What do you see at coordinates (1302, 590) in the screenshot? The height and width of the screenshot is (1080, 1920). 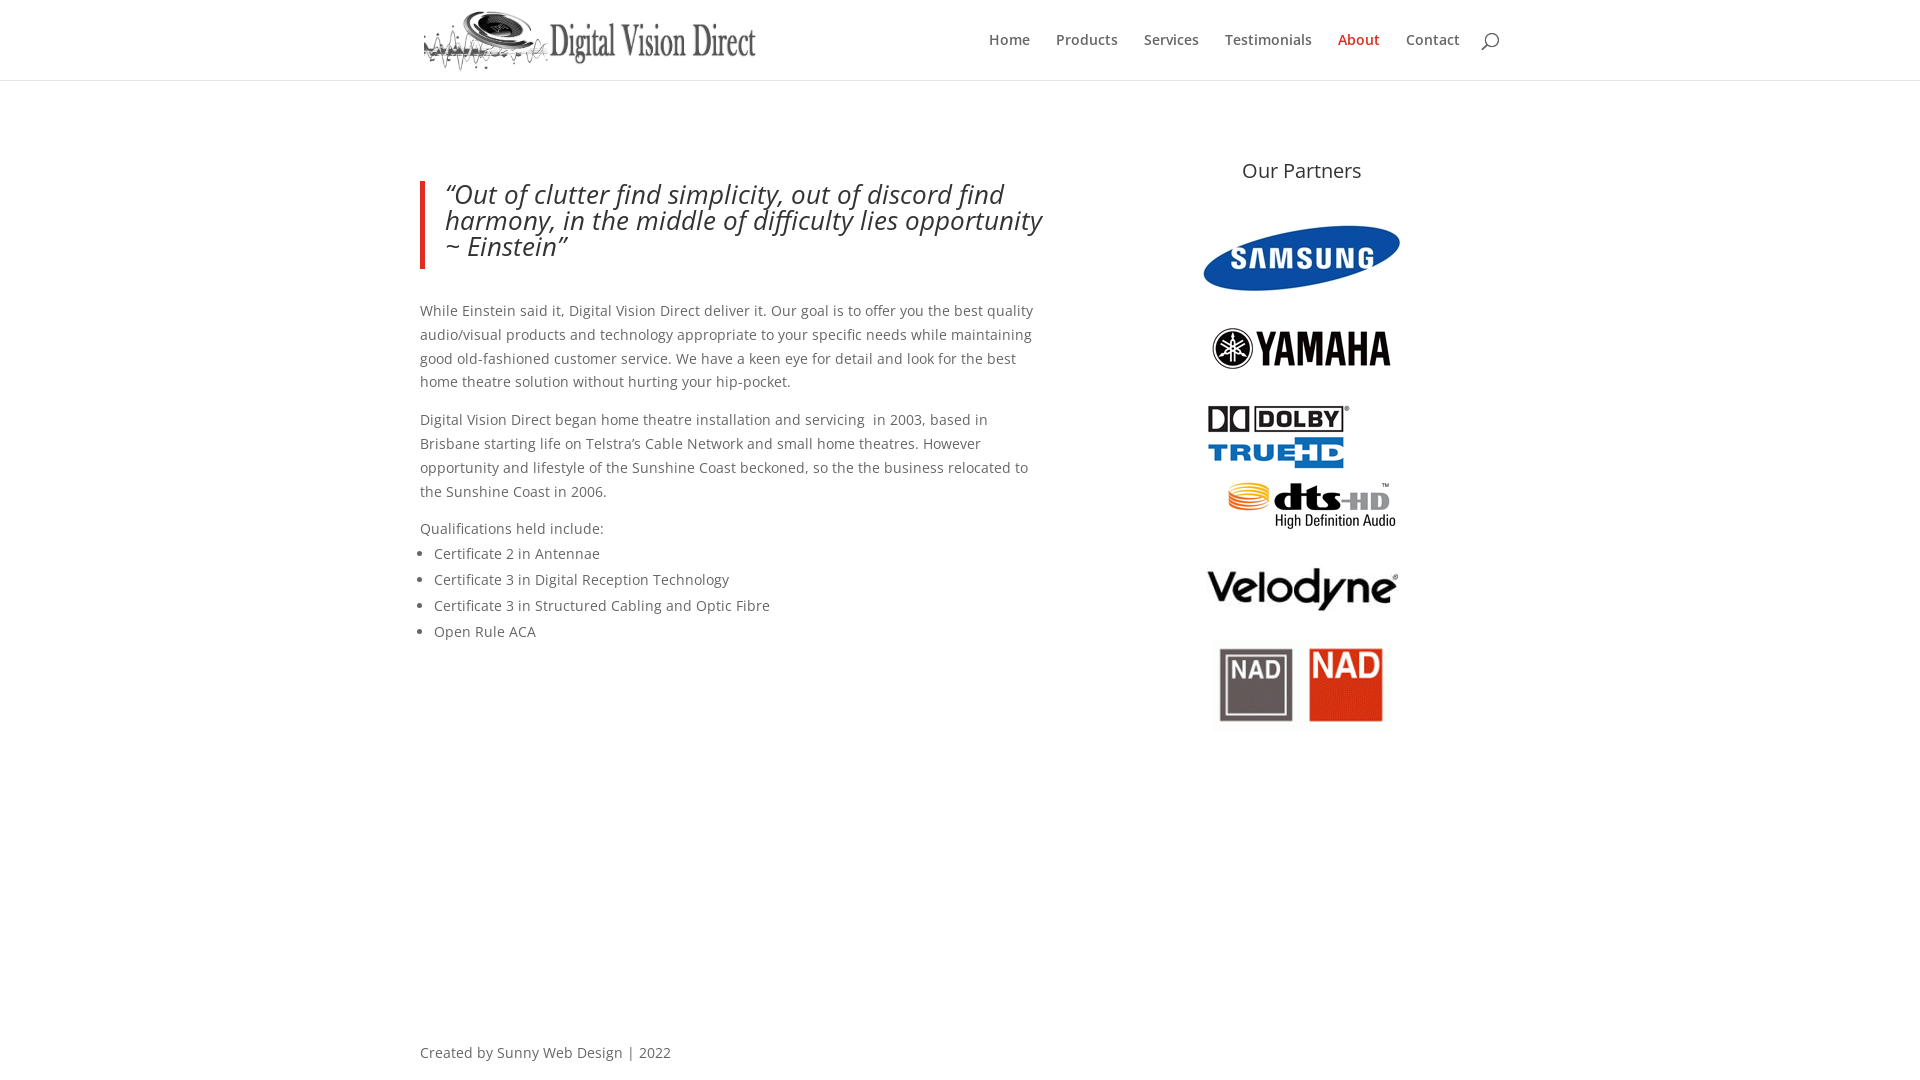 I see `Velodyne logo` at bounding box center [1302, 590].